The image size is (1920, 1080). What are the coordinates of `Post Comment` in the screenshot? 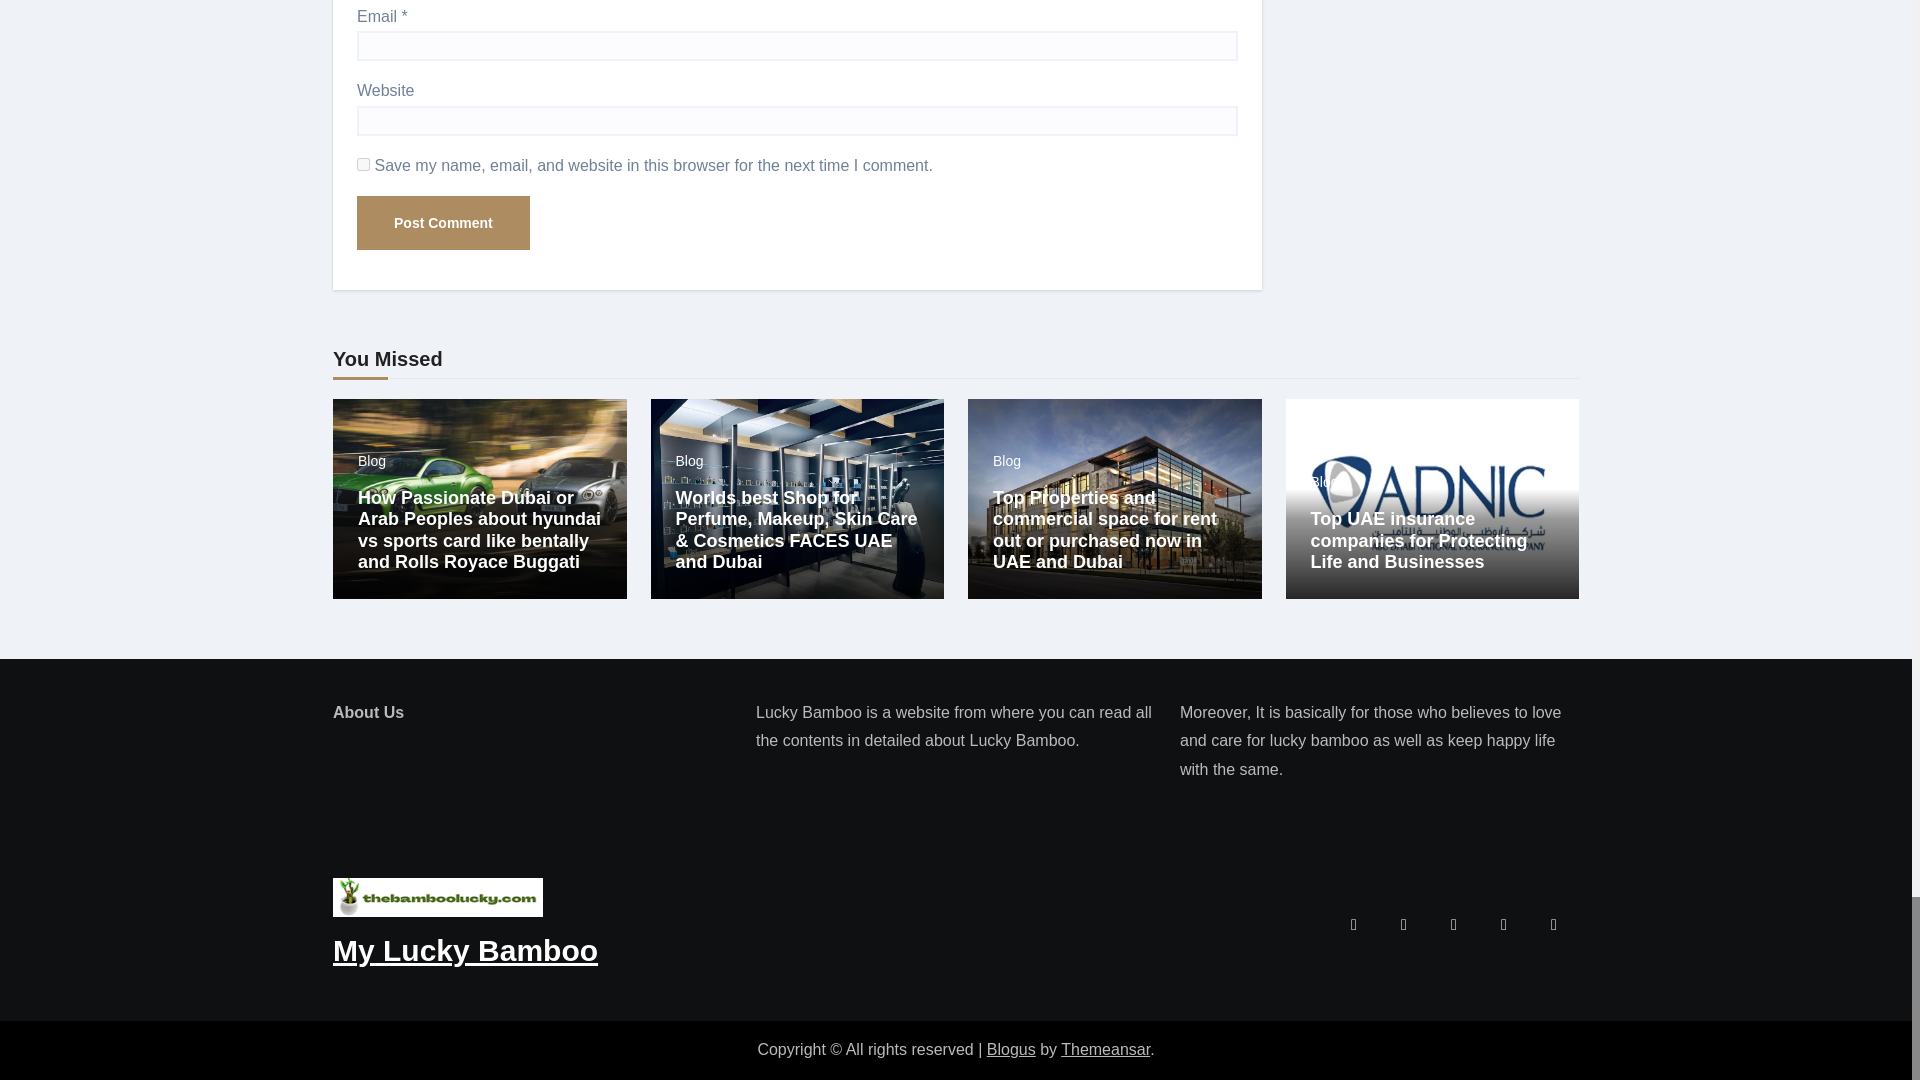 It's located at (443, 222).